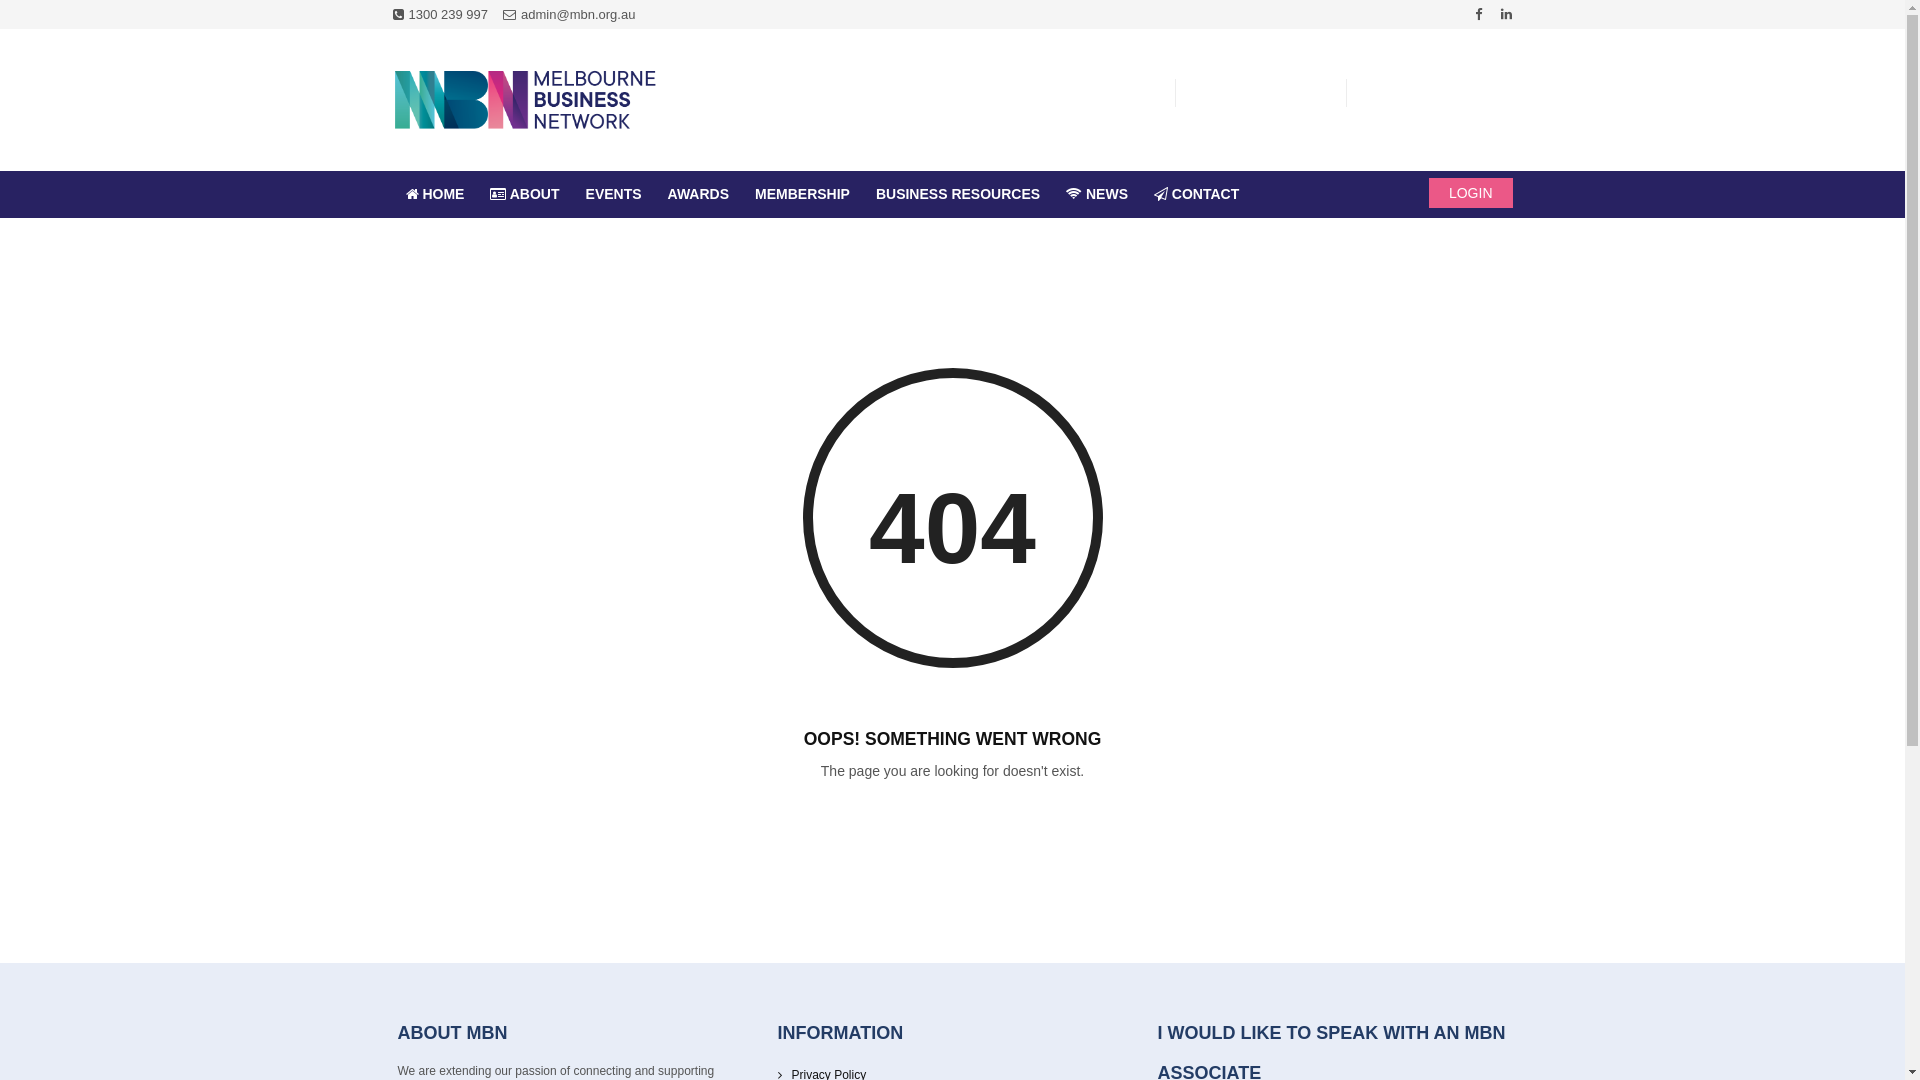  I want to click on NEWS, so click(1097, 194).